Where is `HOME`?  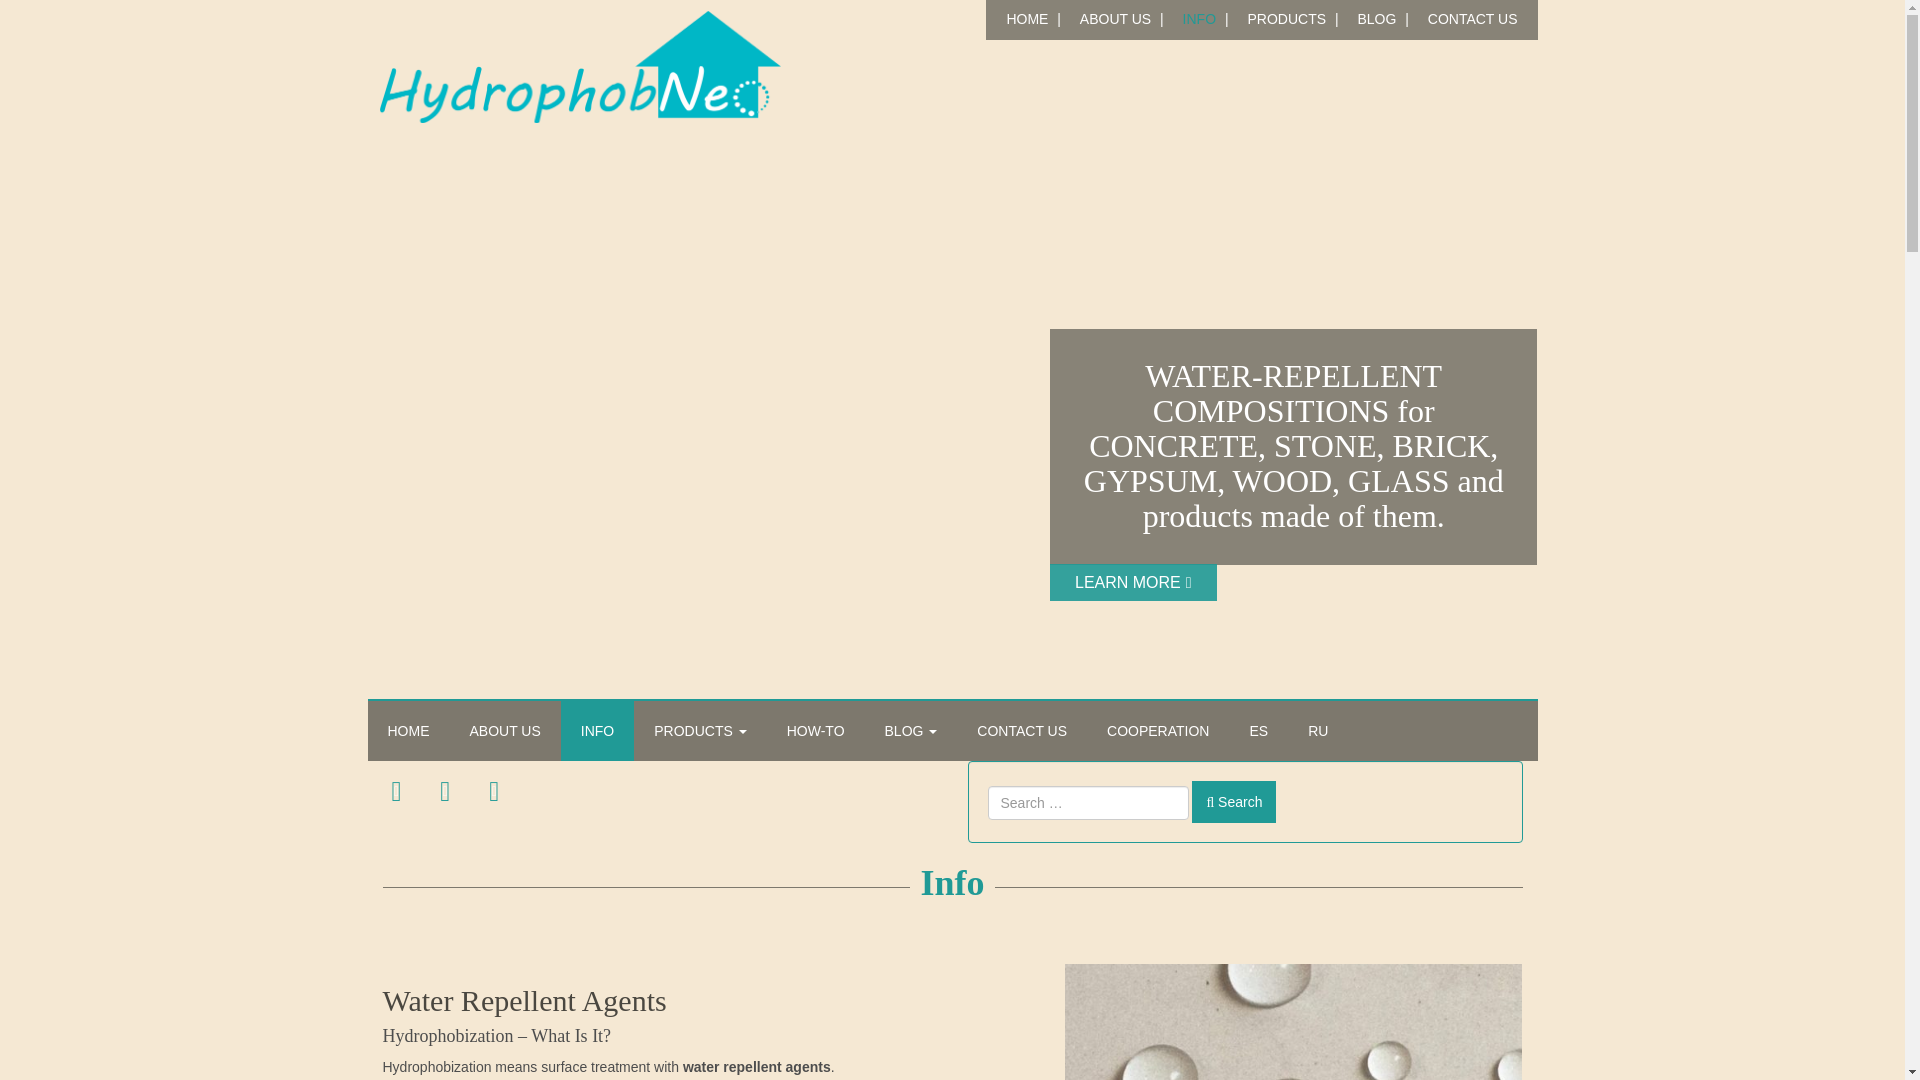 HOME is located at coordinates (408, 730).